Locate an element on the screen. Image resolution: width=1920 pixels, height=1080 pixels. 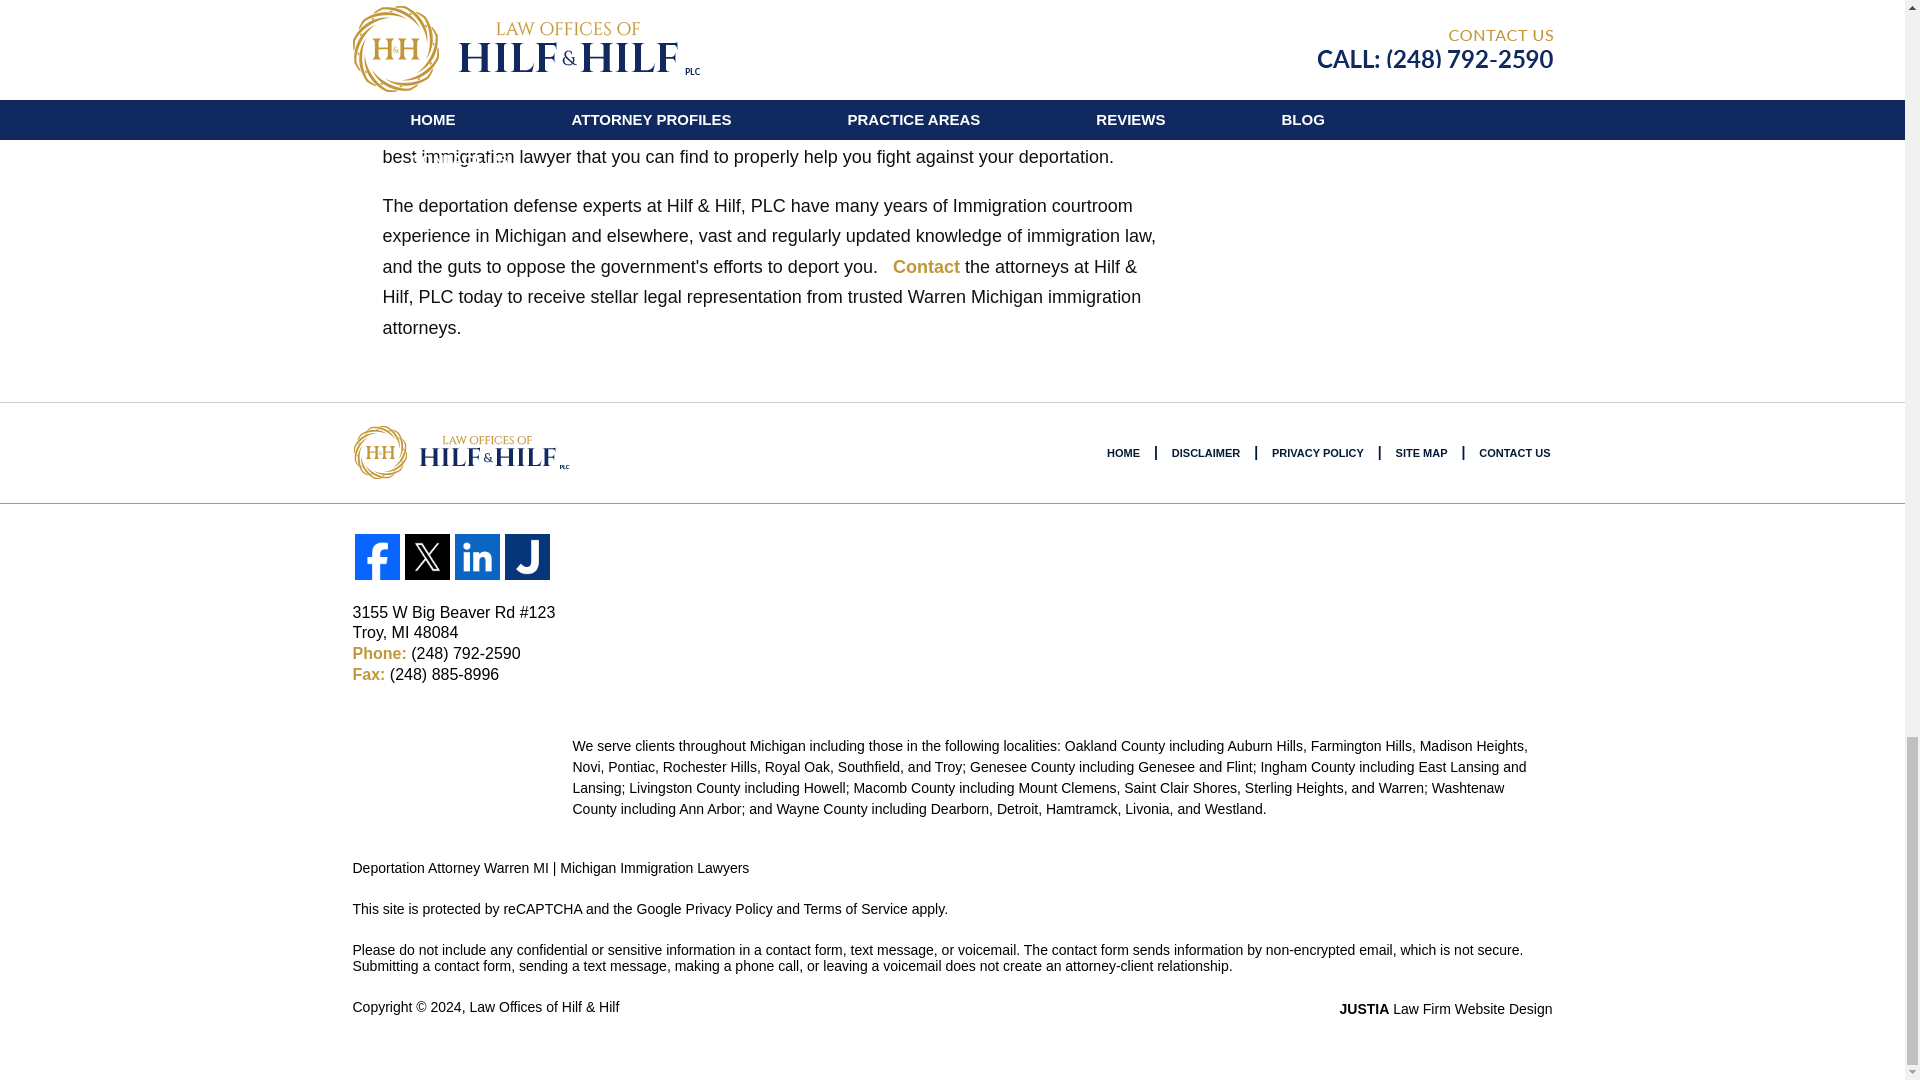
Justia is located at coordinates (526, 556).